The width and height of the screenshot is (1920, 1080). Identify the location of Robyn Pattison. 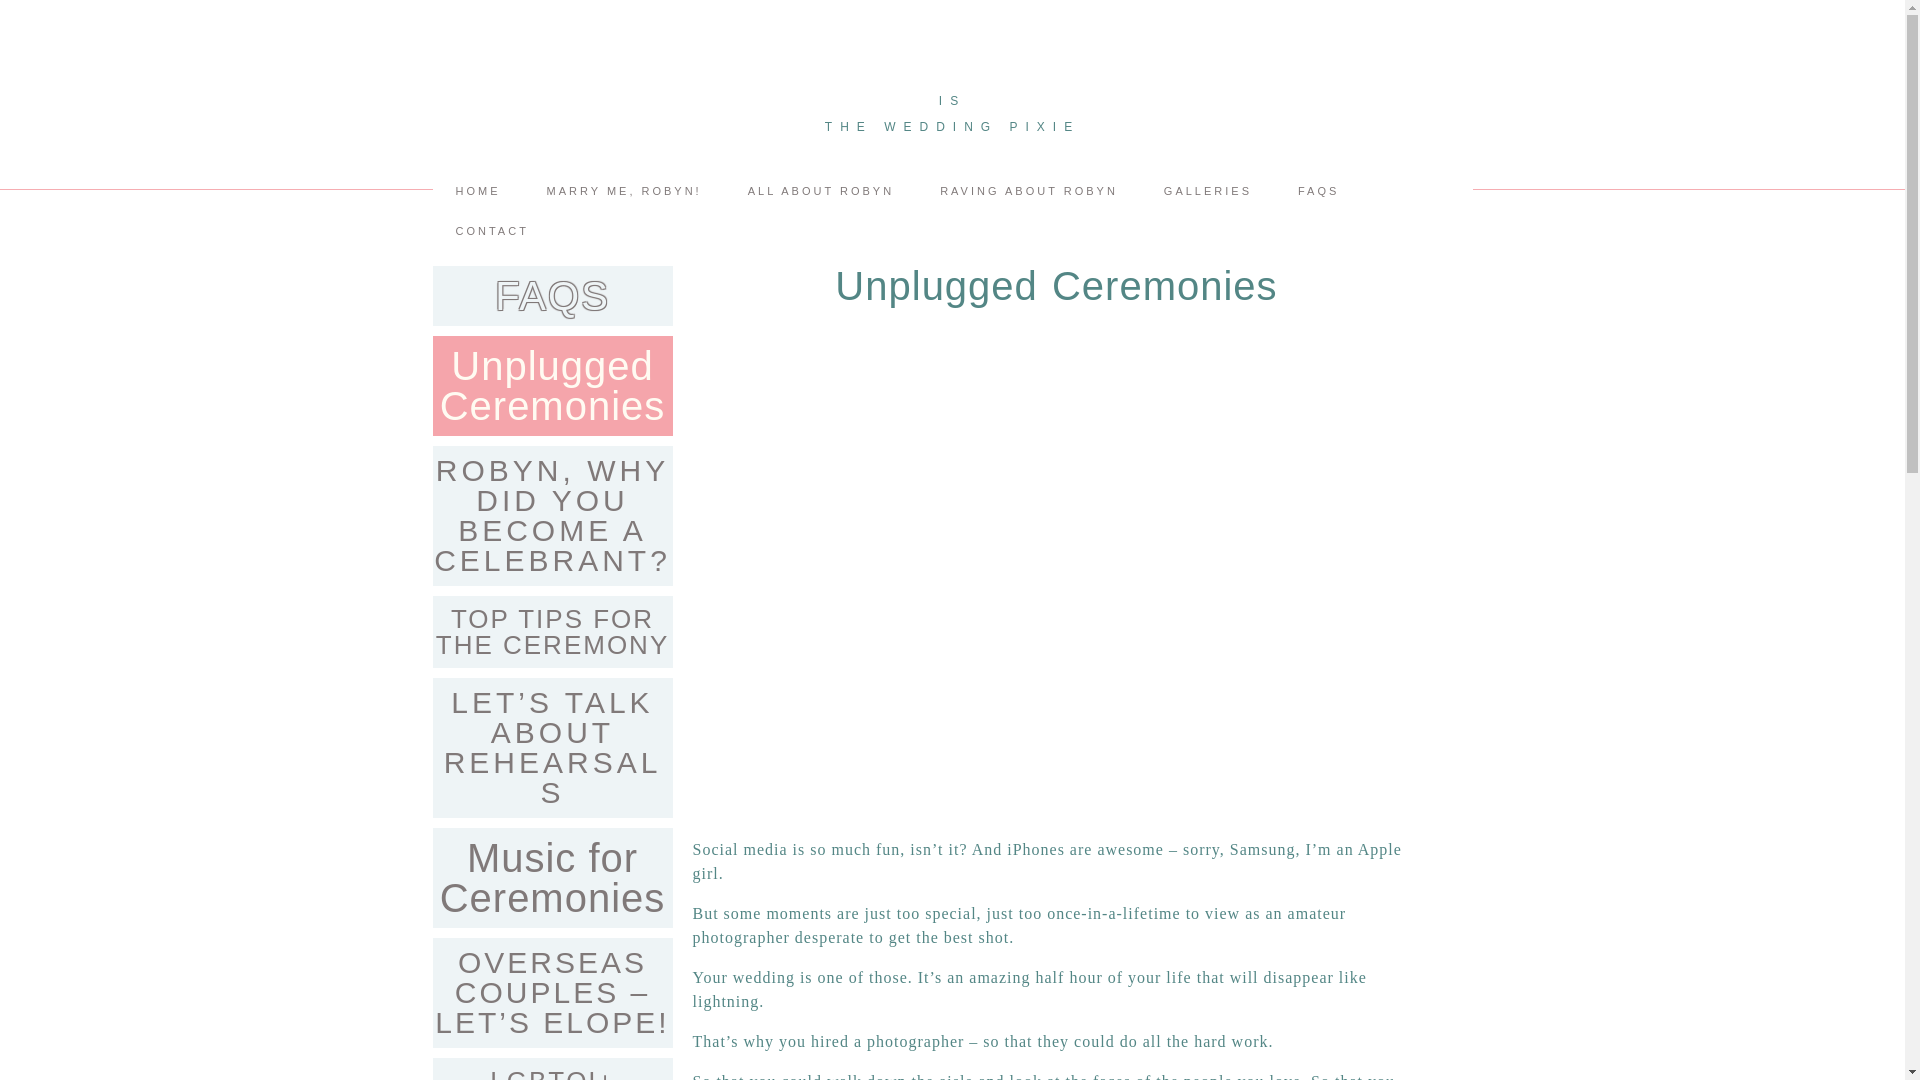
(952, 100).